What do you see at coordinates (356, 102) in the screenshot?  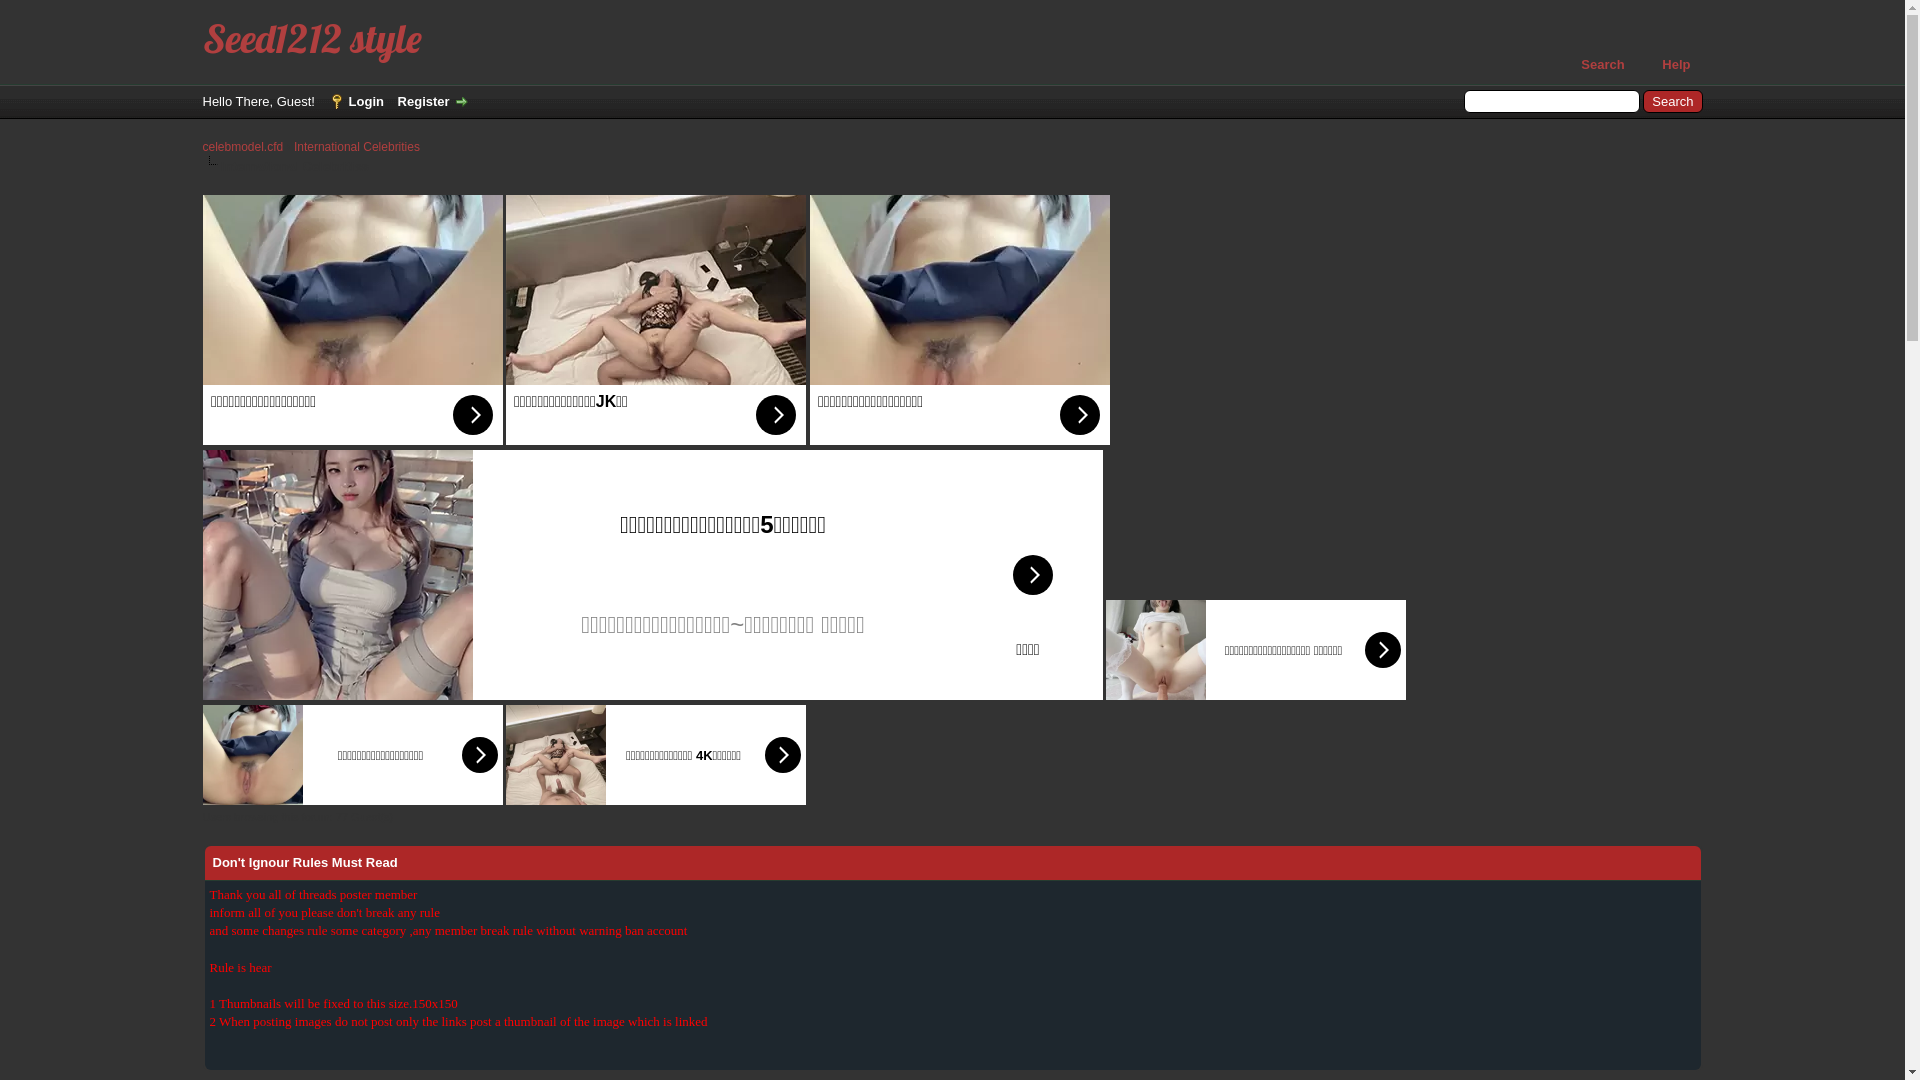 I see `Login` at bounding box center [356, 102].